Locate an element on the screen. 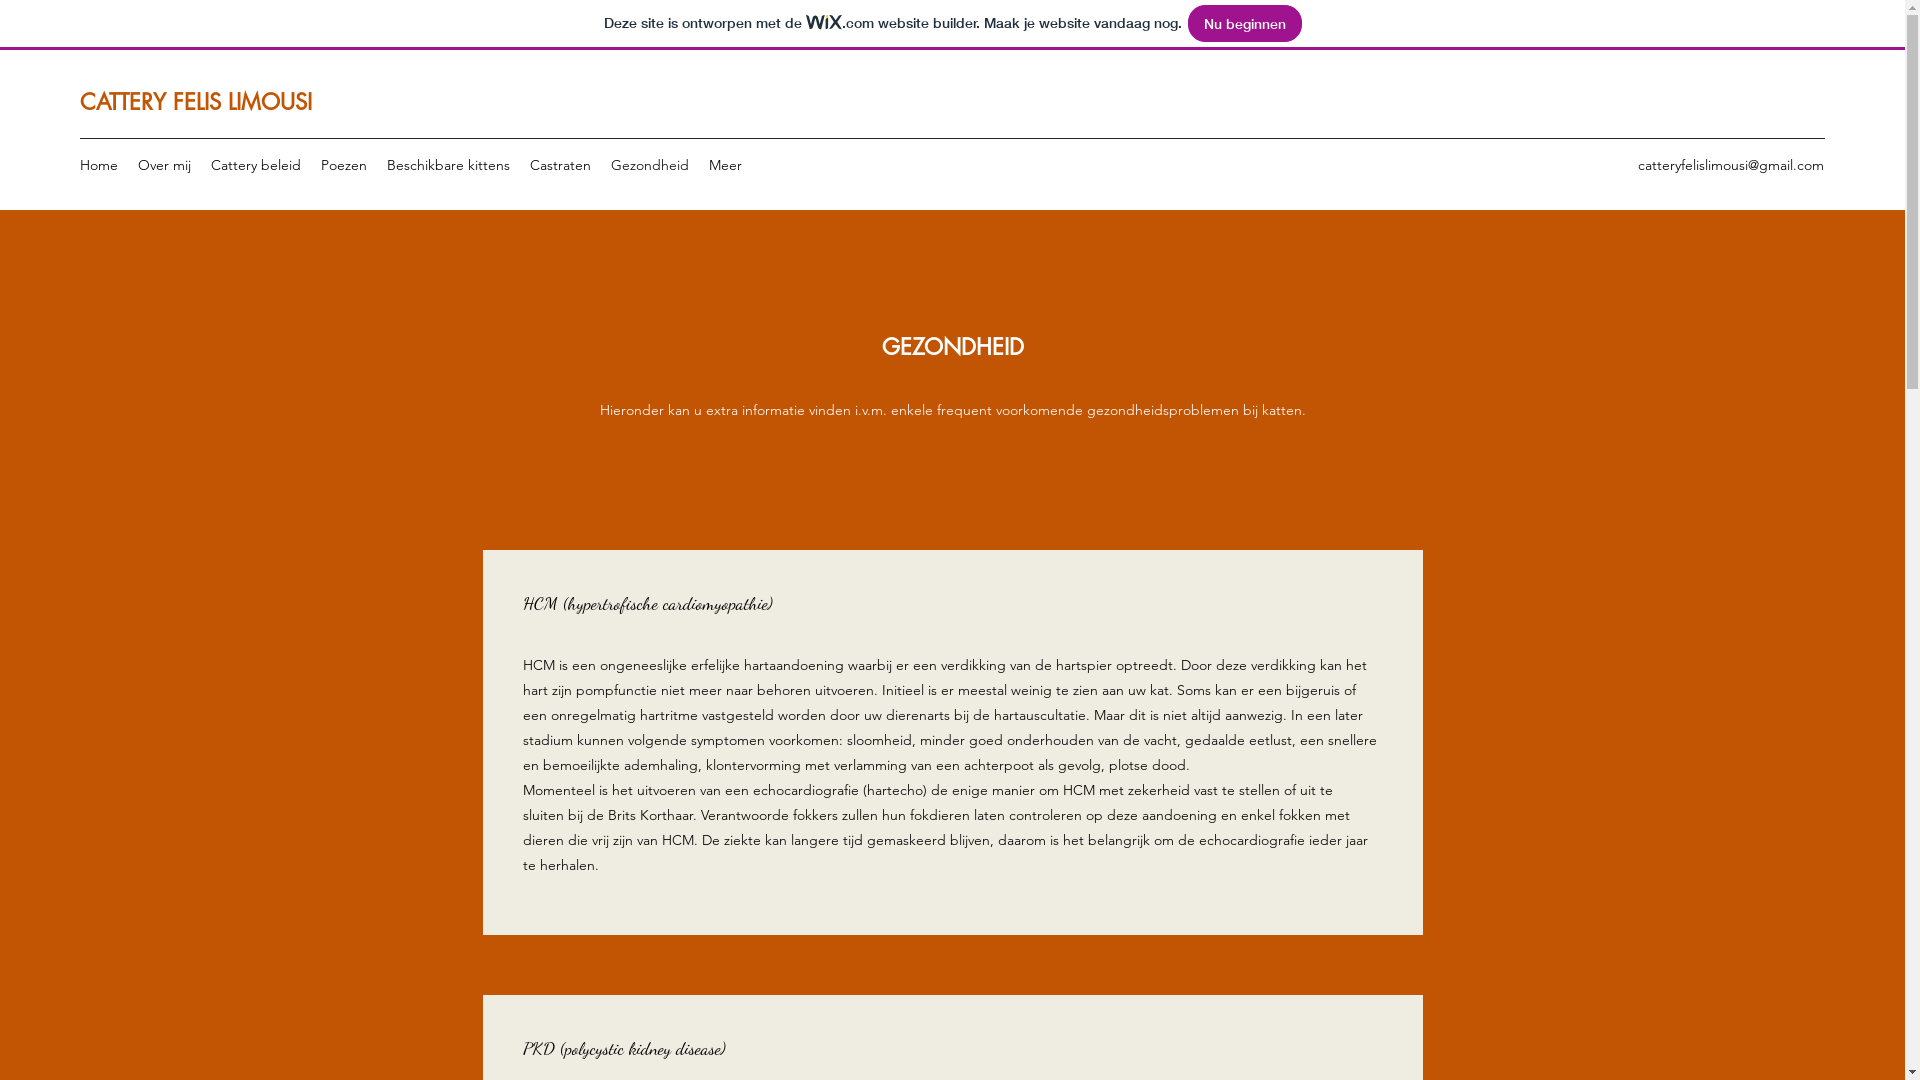 The image size is (1920, 1080). Gezondheid is located at coordinates (650, 165).